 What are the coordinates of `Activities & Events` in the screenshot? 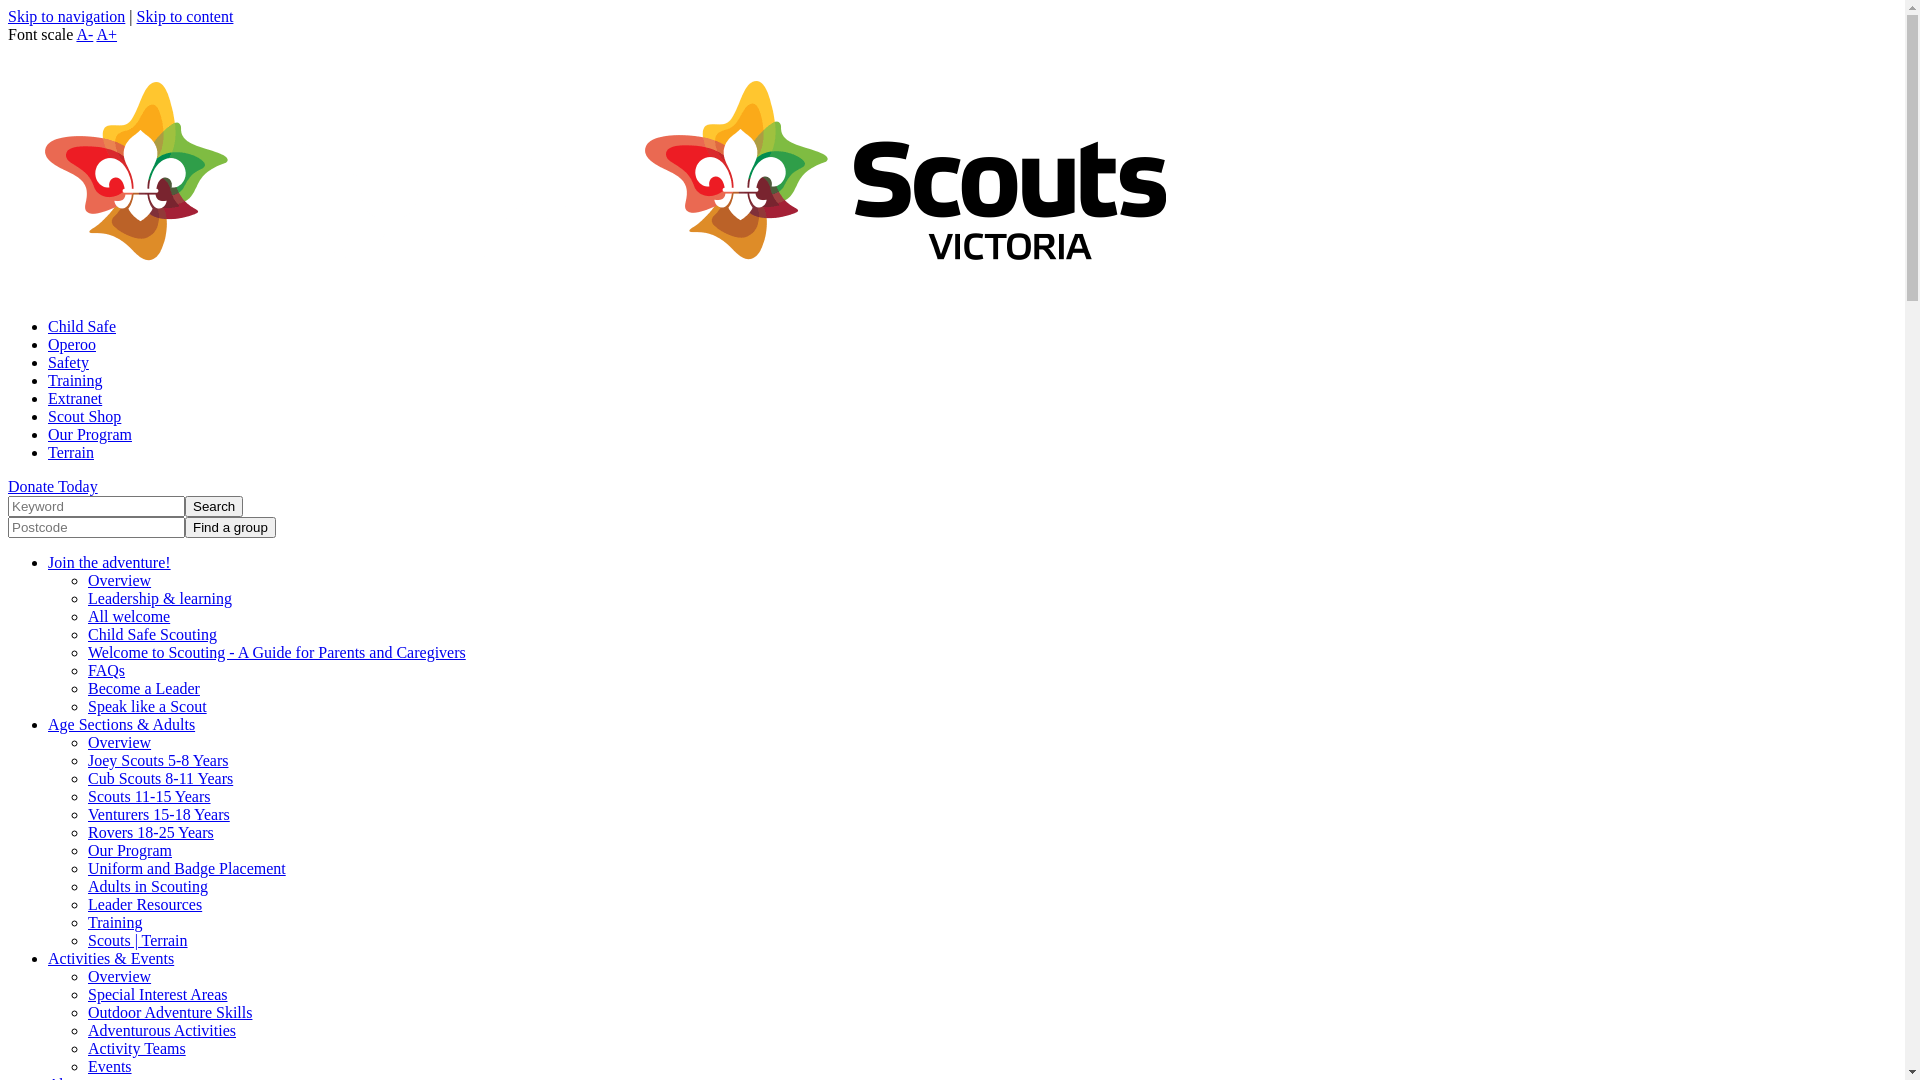 It's located at (111, 958).